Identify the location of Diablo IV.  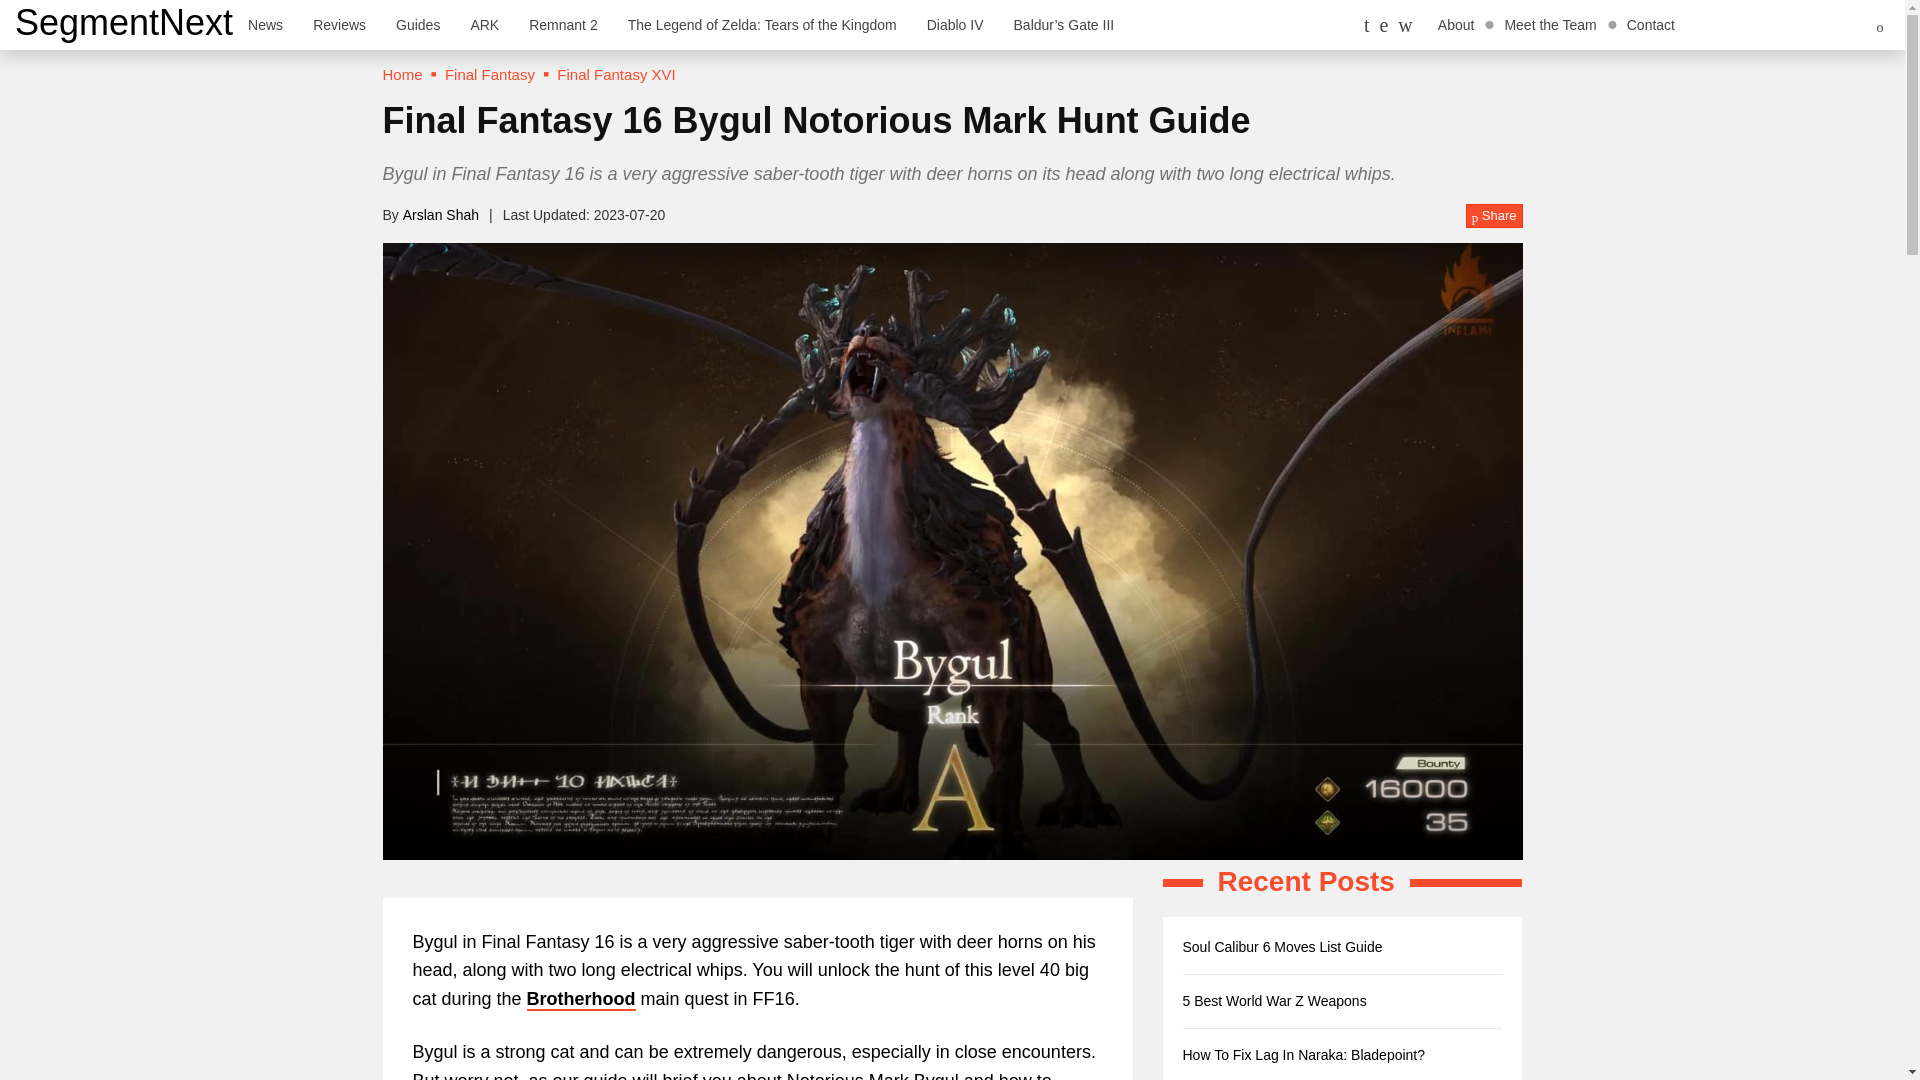
(955, 24).